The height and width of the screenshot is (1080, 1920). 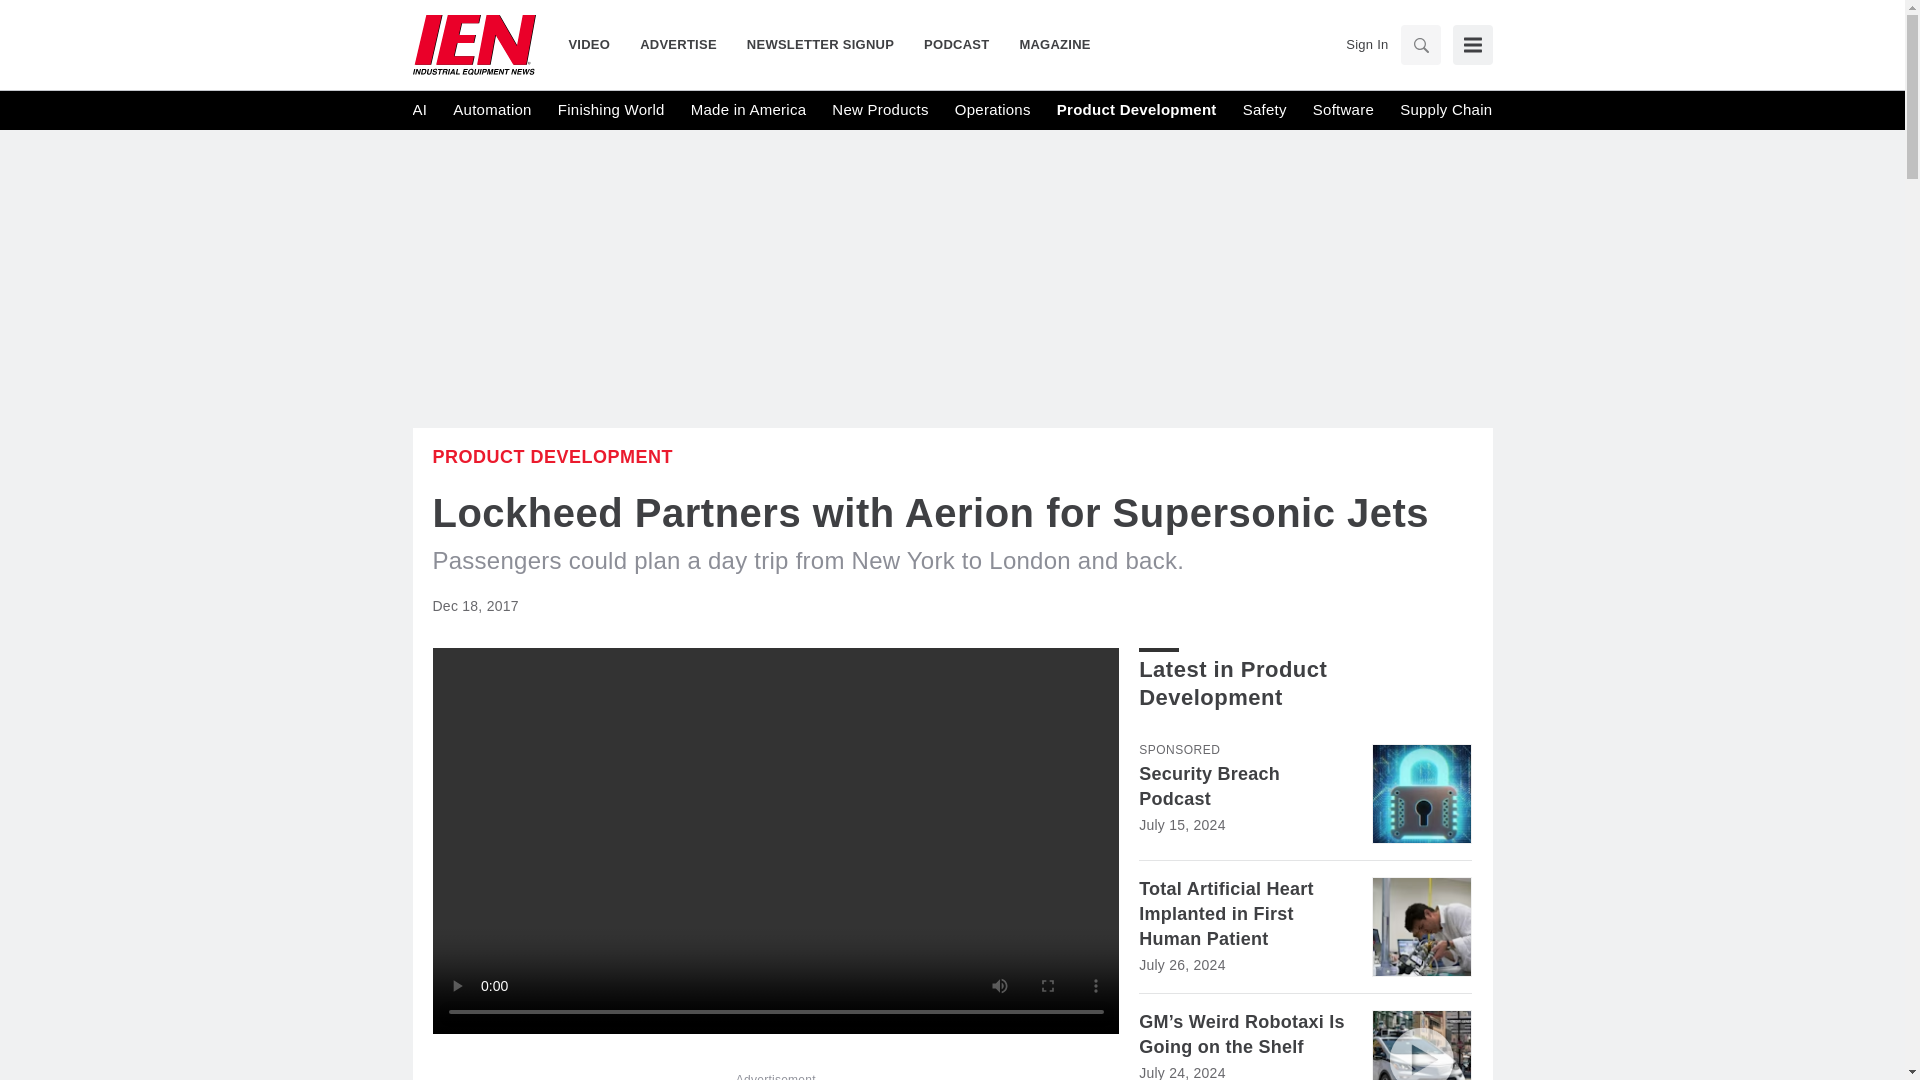 I want to click on Sign In, so click(x=1366, y=44).